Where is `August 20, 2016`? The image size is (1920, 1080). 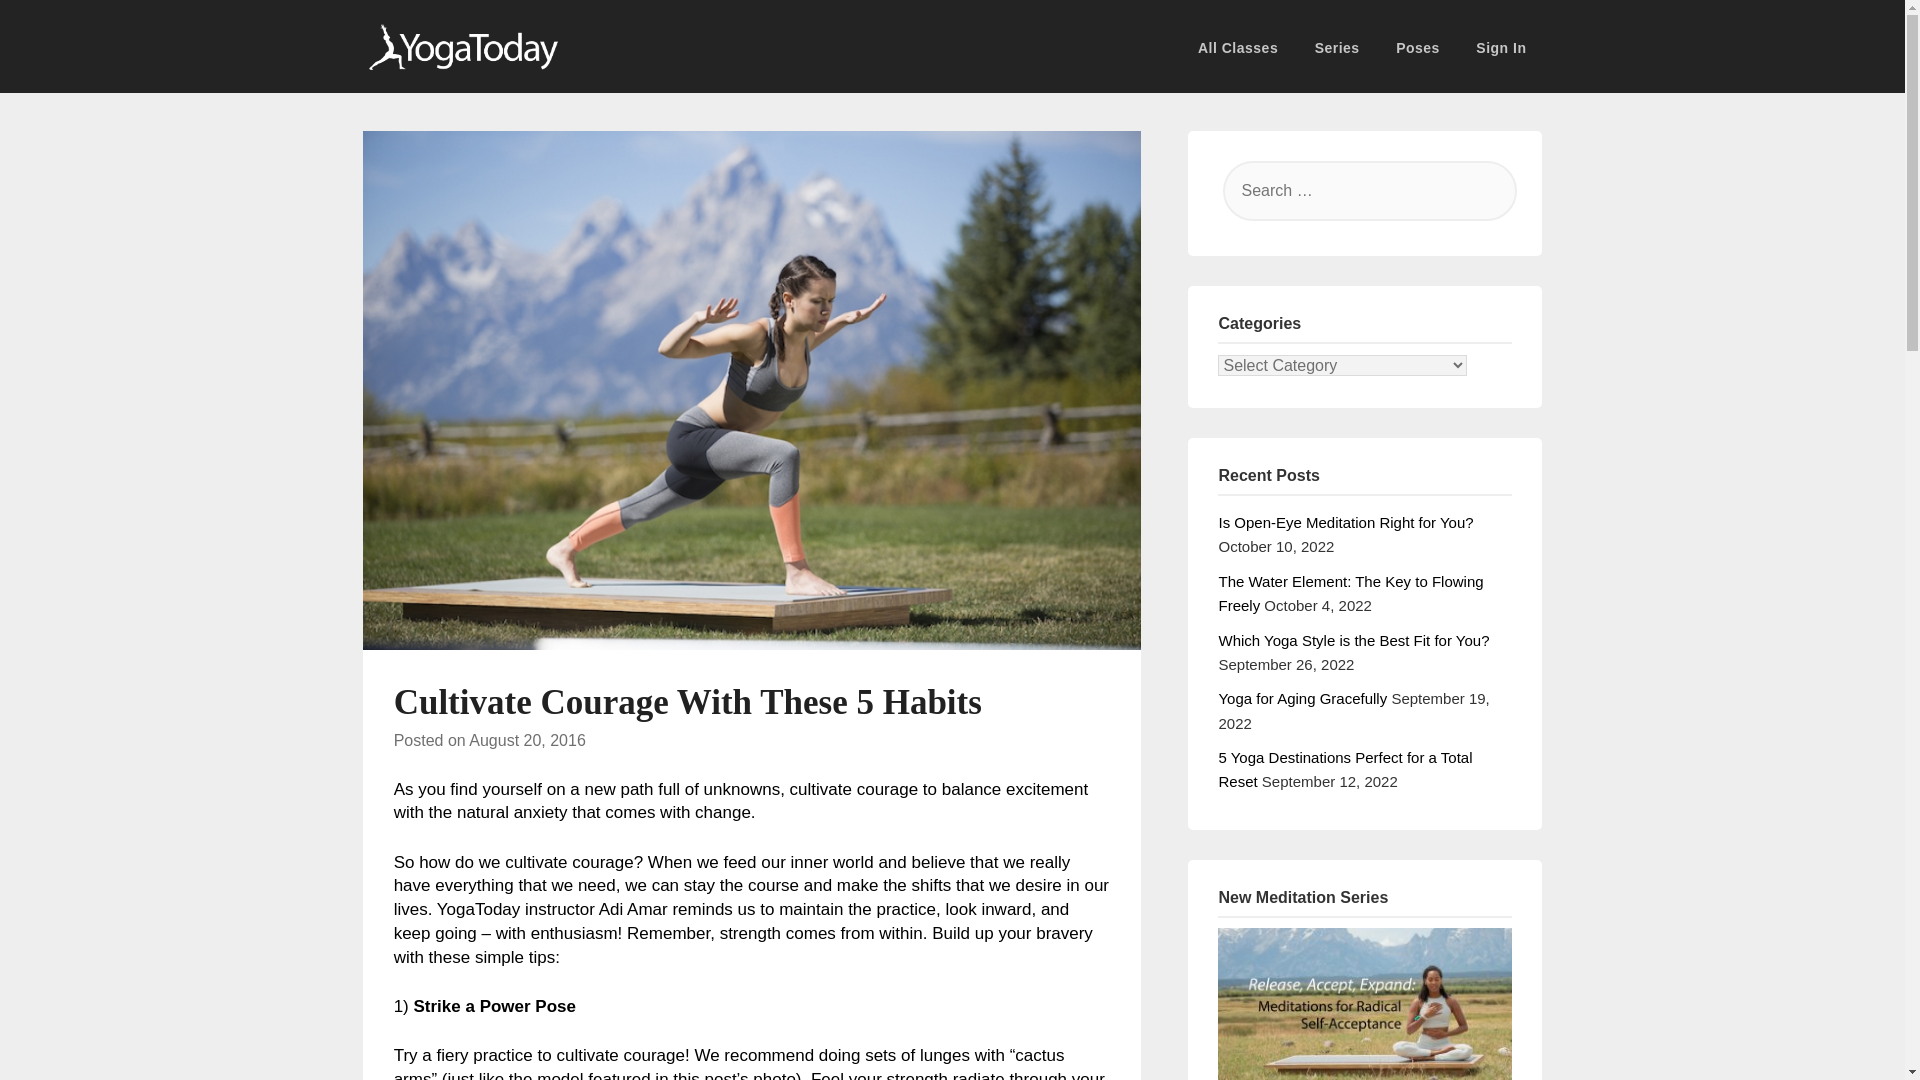 August 20, 2016 is located at coordinates (526, 740).